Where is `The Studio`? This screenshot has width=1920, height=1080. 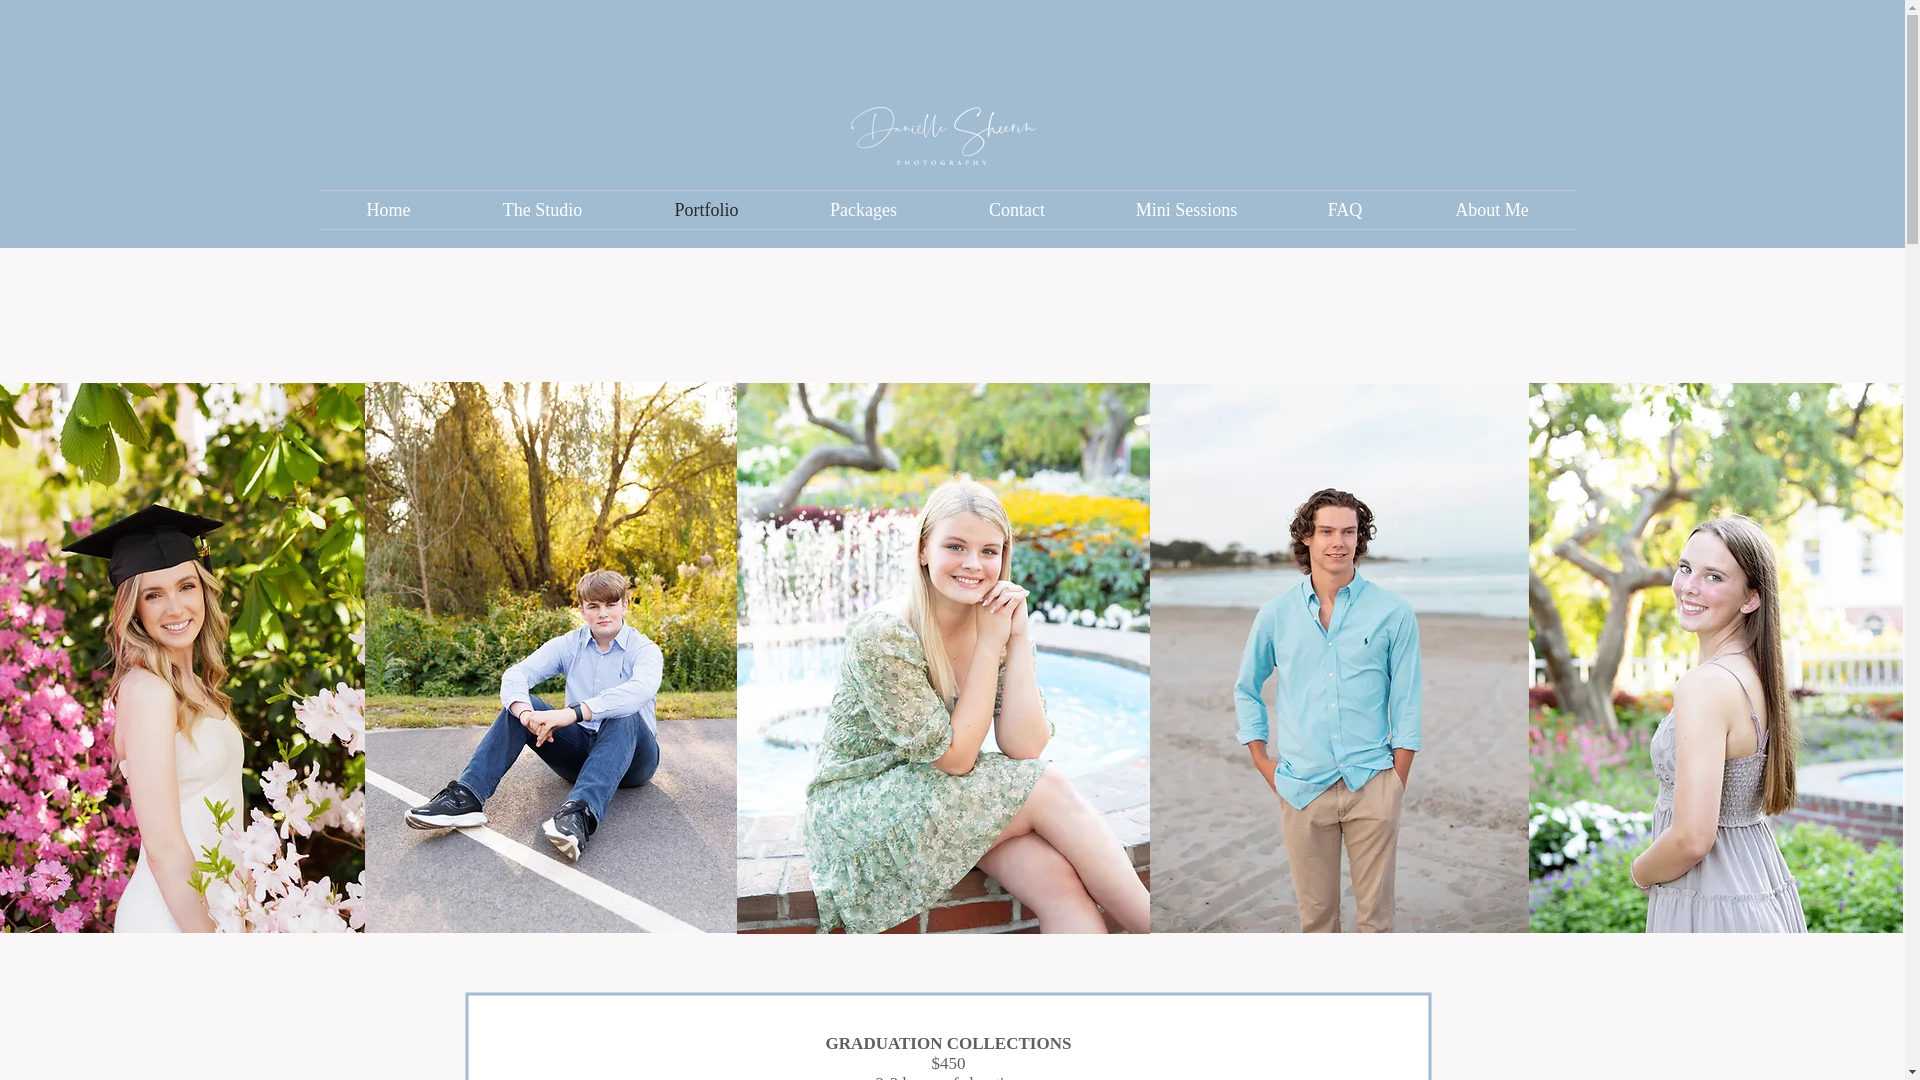 The Studio is located at coordinates (542, 210).